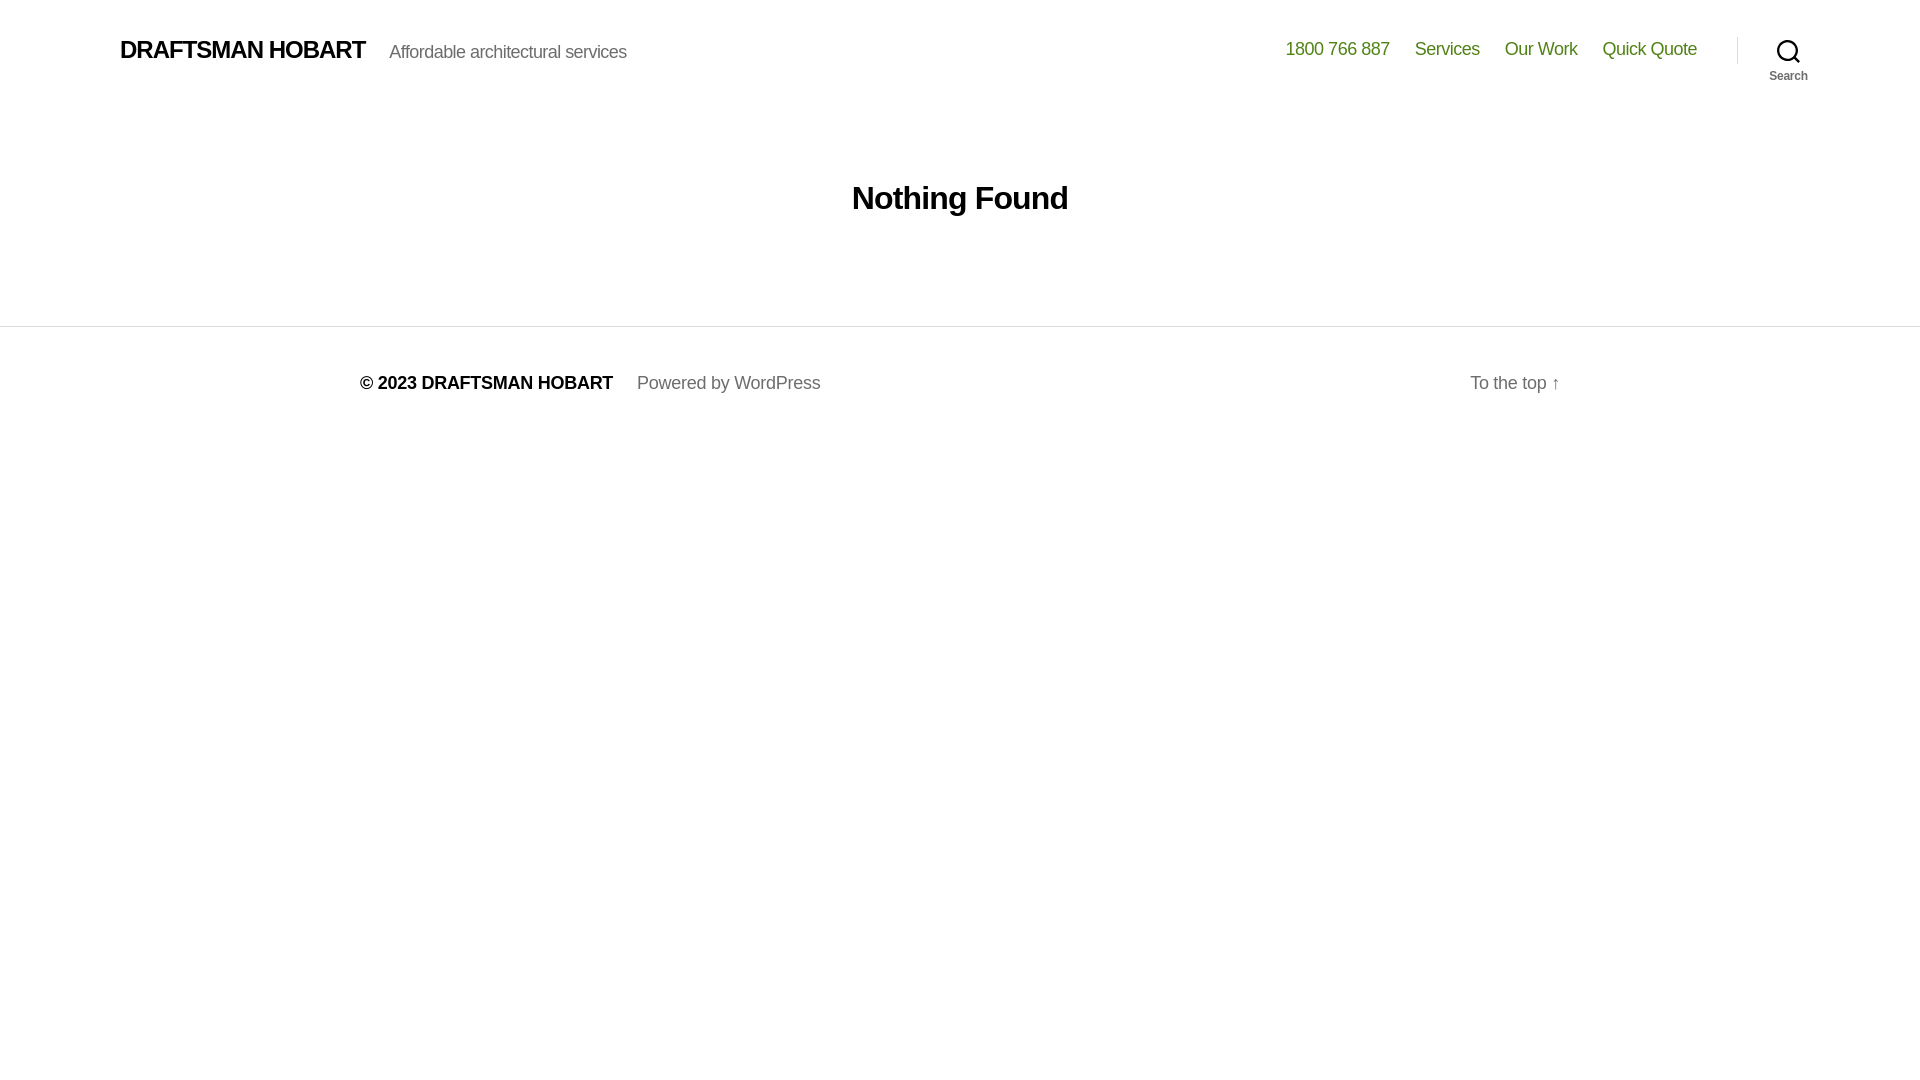 The image size is (1920, 1080). I want to click on DRAFTSMAN HOBART, so click(242, 50).